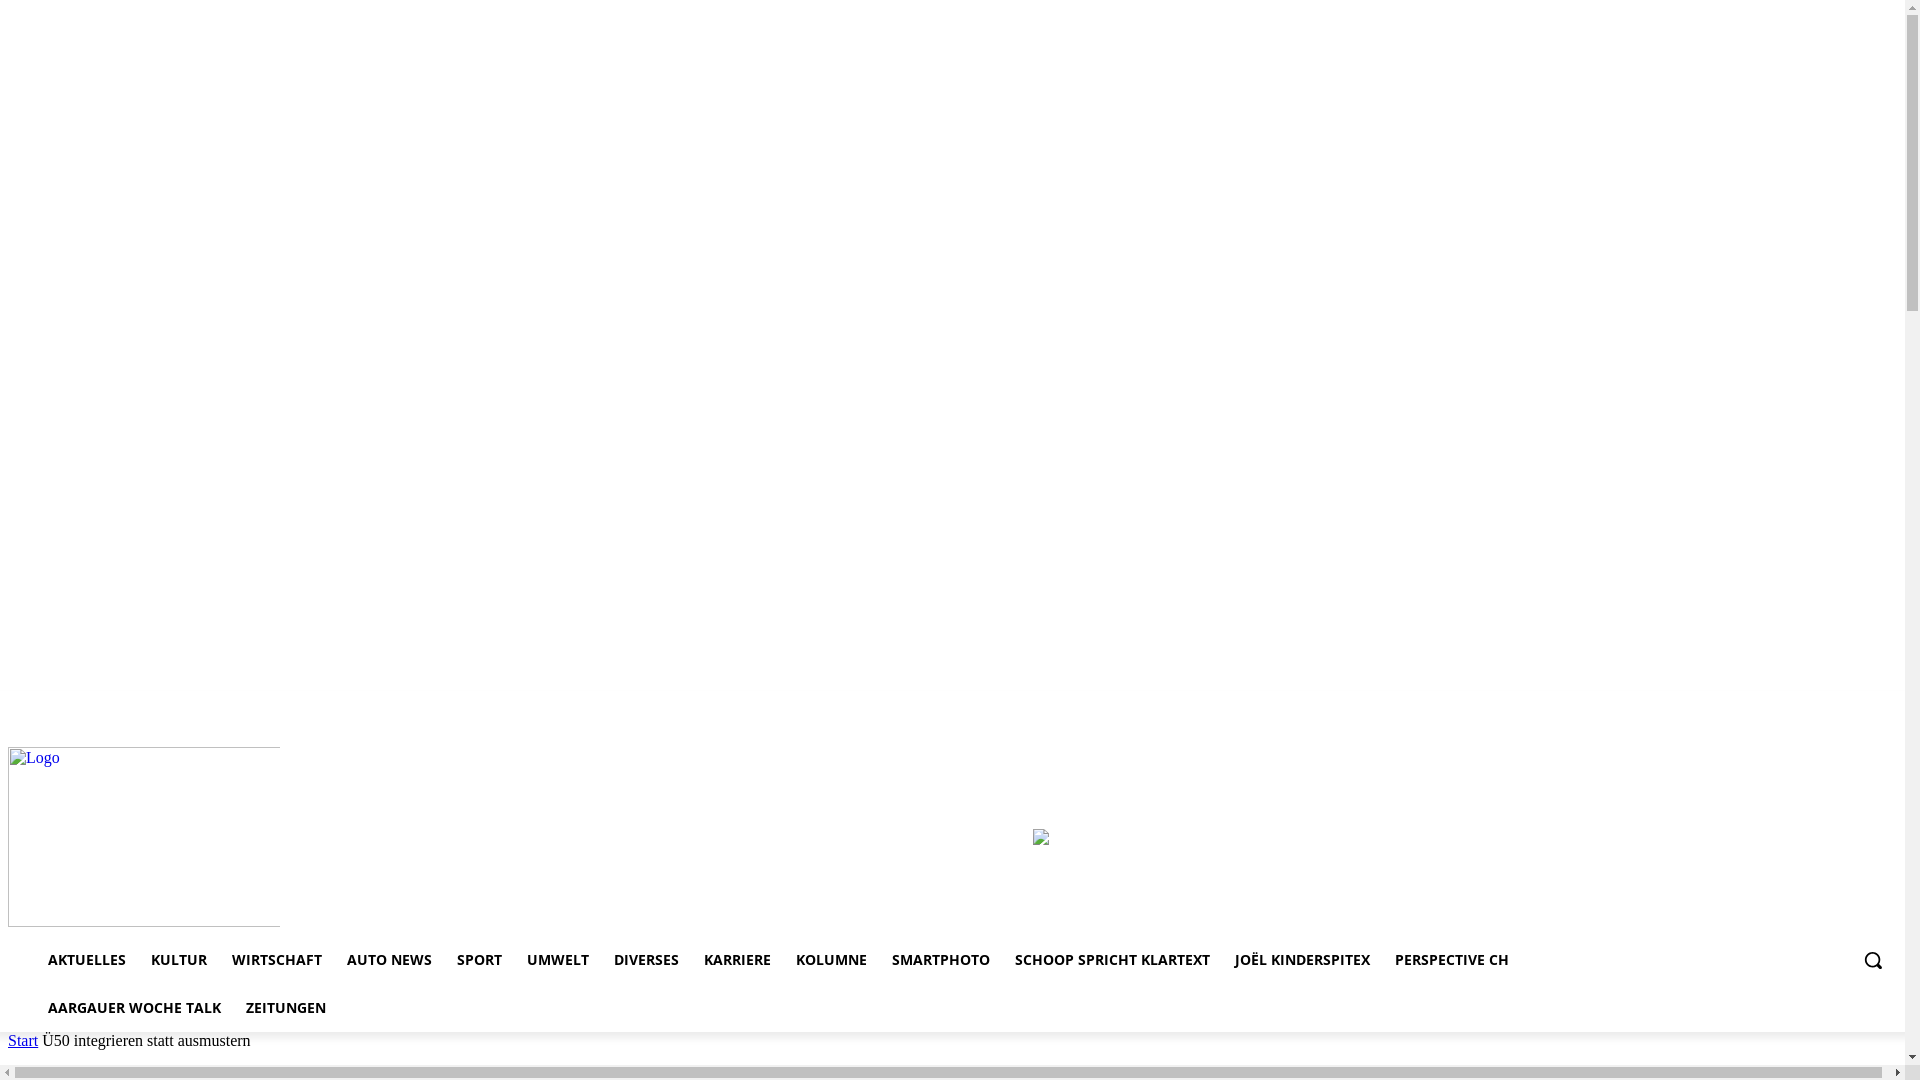 The height and width of the screenshot is (1080, 1920). I want to click on SPORT, so click(480, 960).